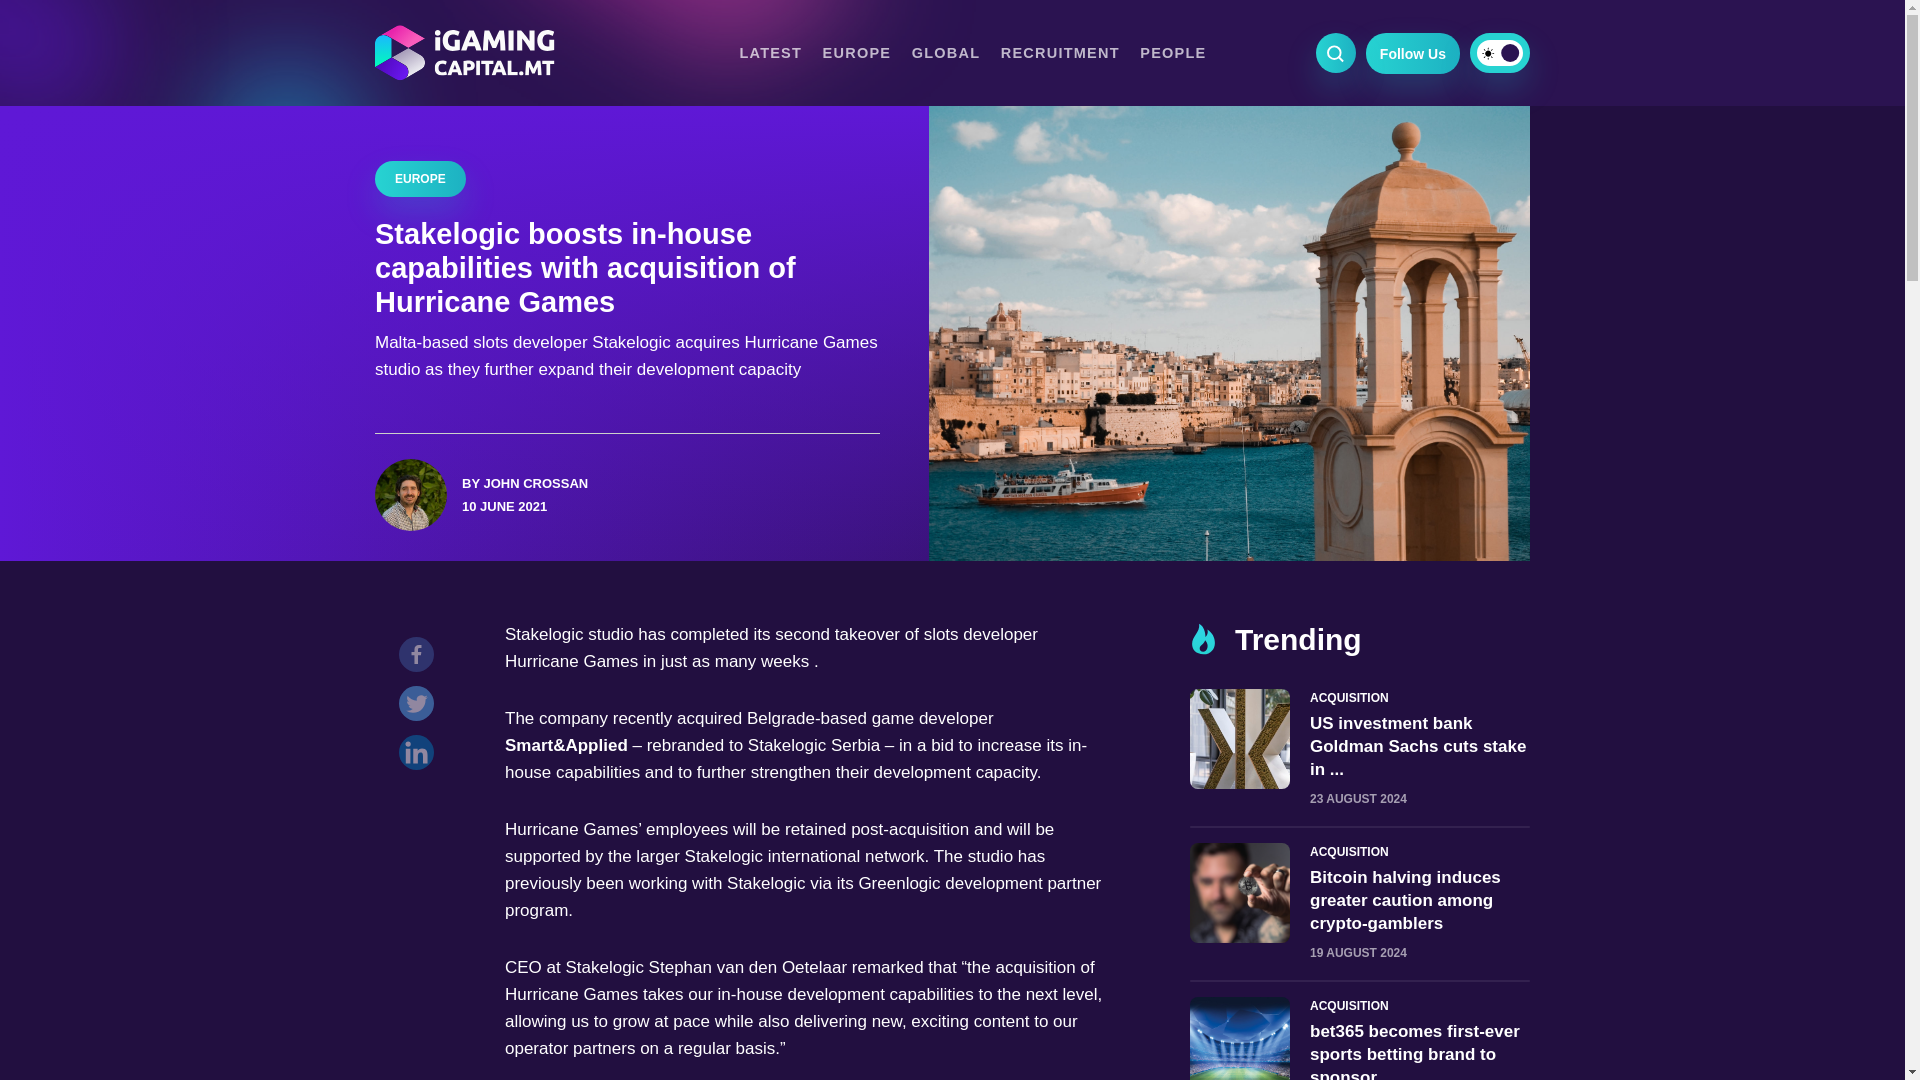 This screenshot has width=1920, height=1080. What do you see at coordinates (1420, 698) in the screenshot?
I see `ACQUISITION` at bounding box center [1420, 698].